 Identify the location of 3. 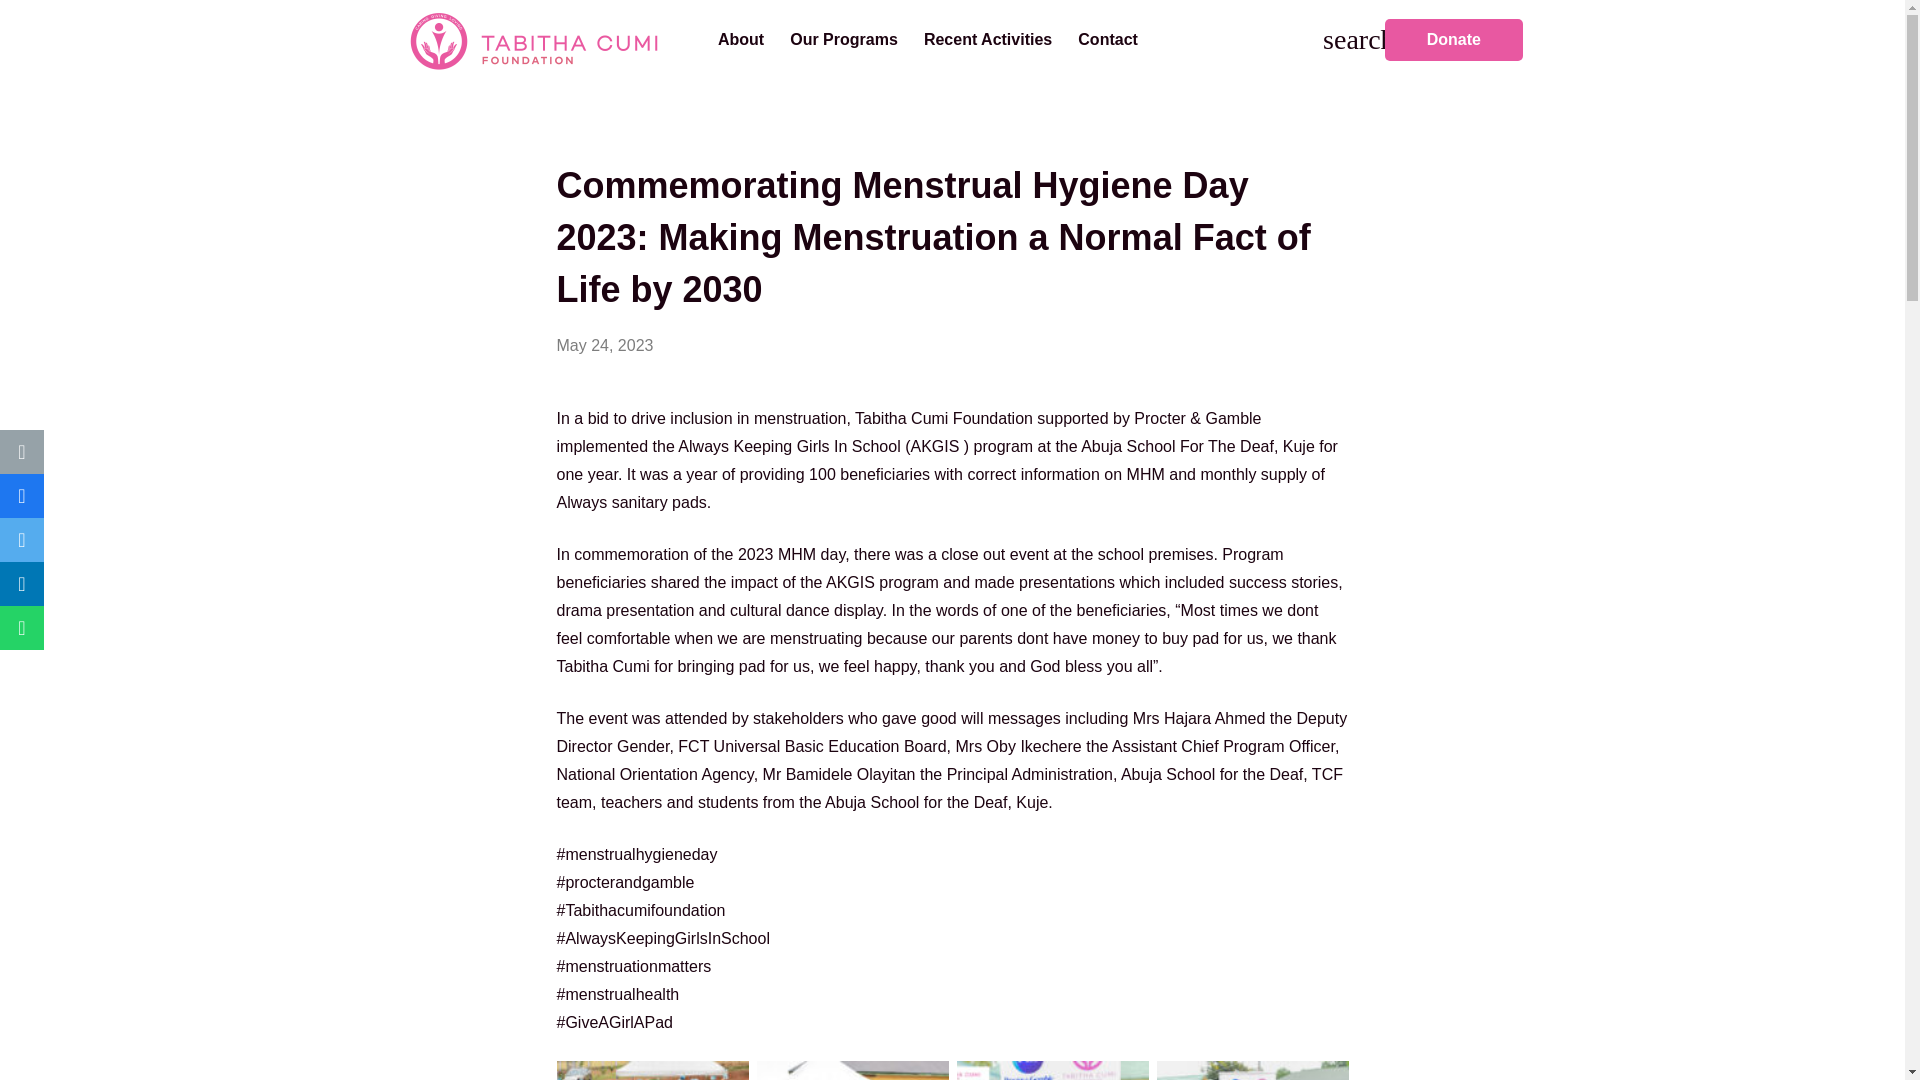
(1052, 1068).